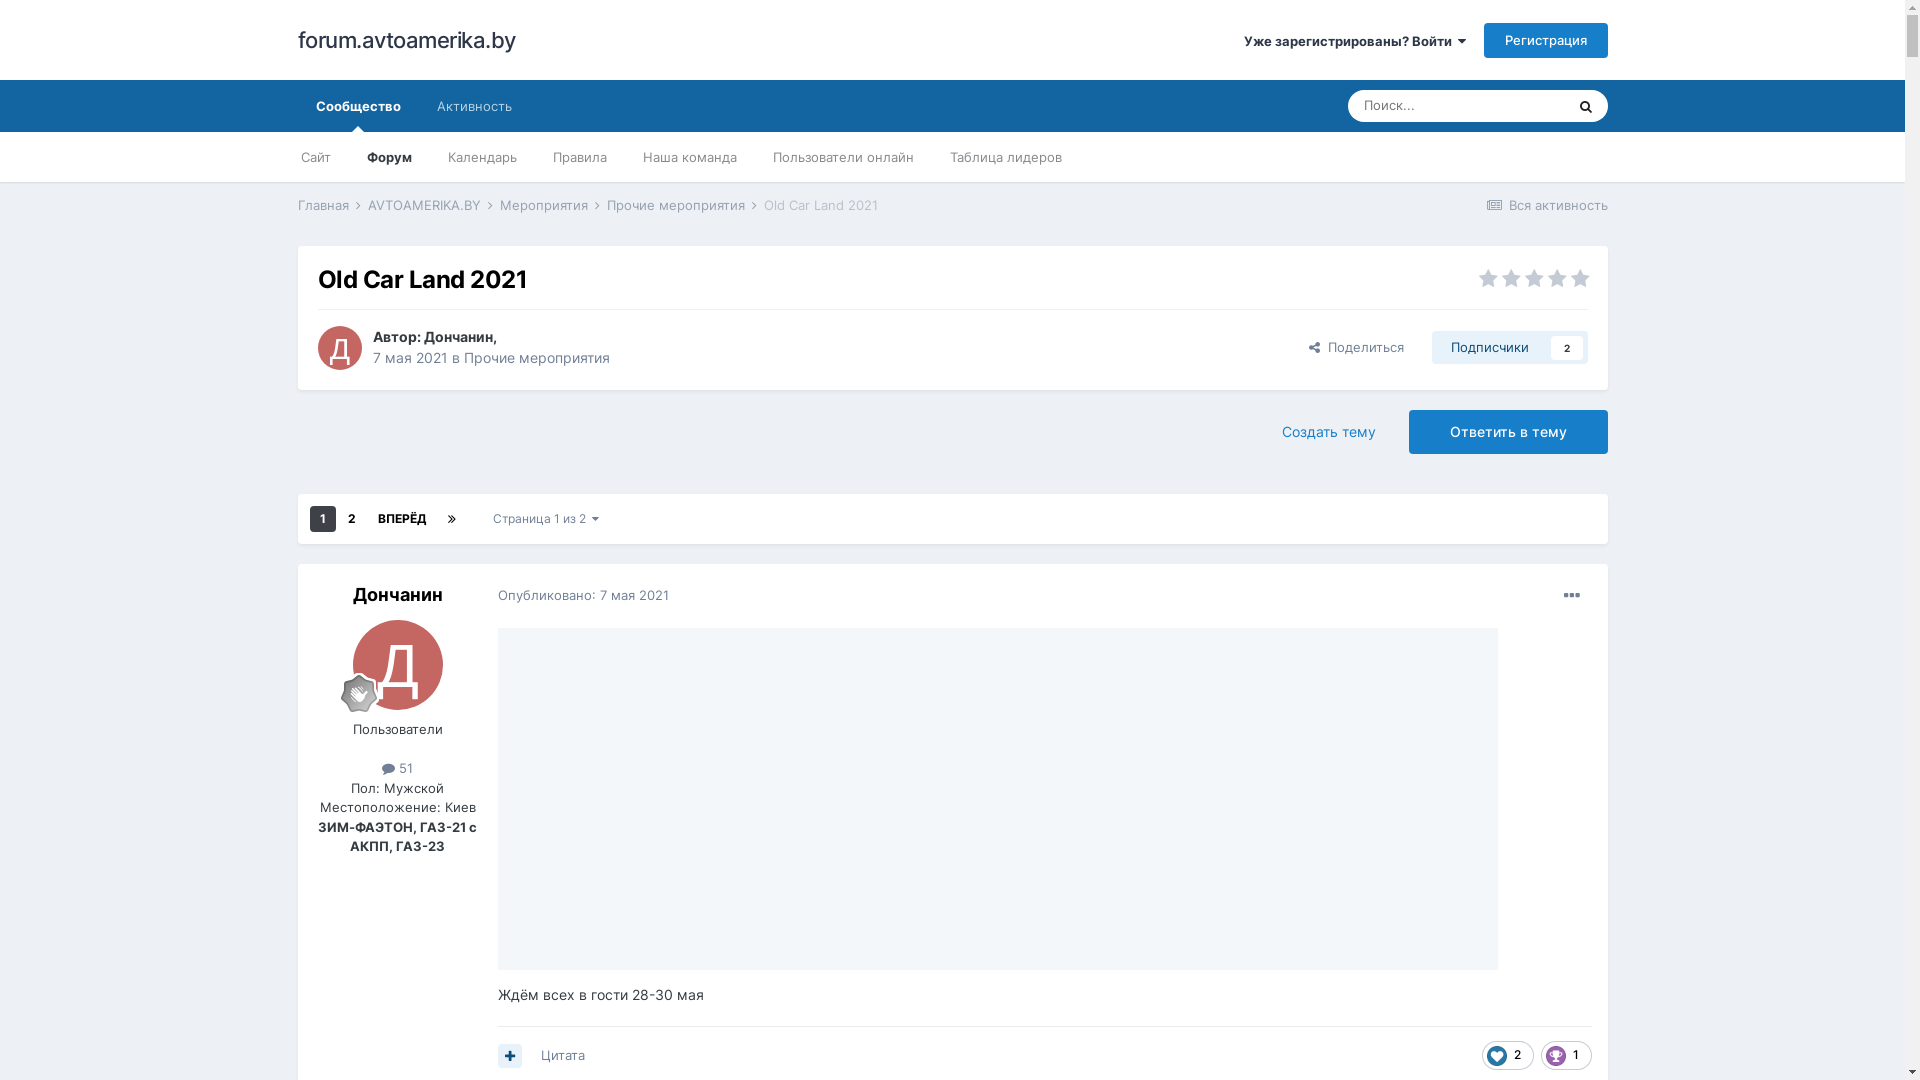  I want to click on 2, so click(352, 519).